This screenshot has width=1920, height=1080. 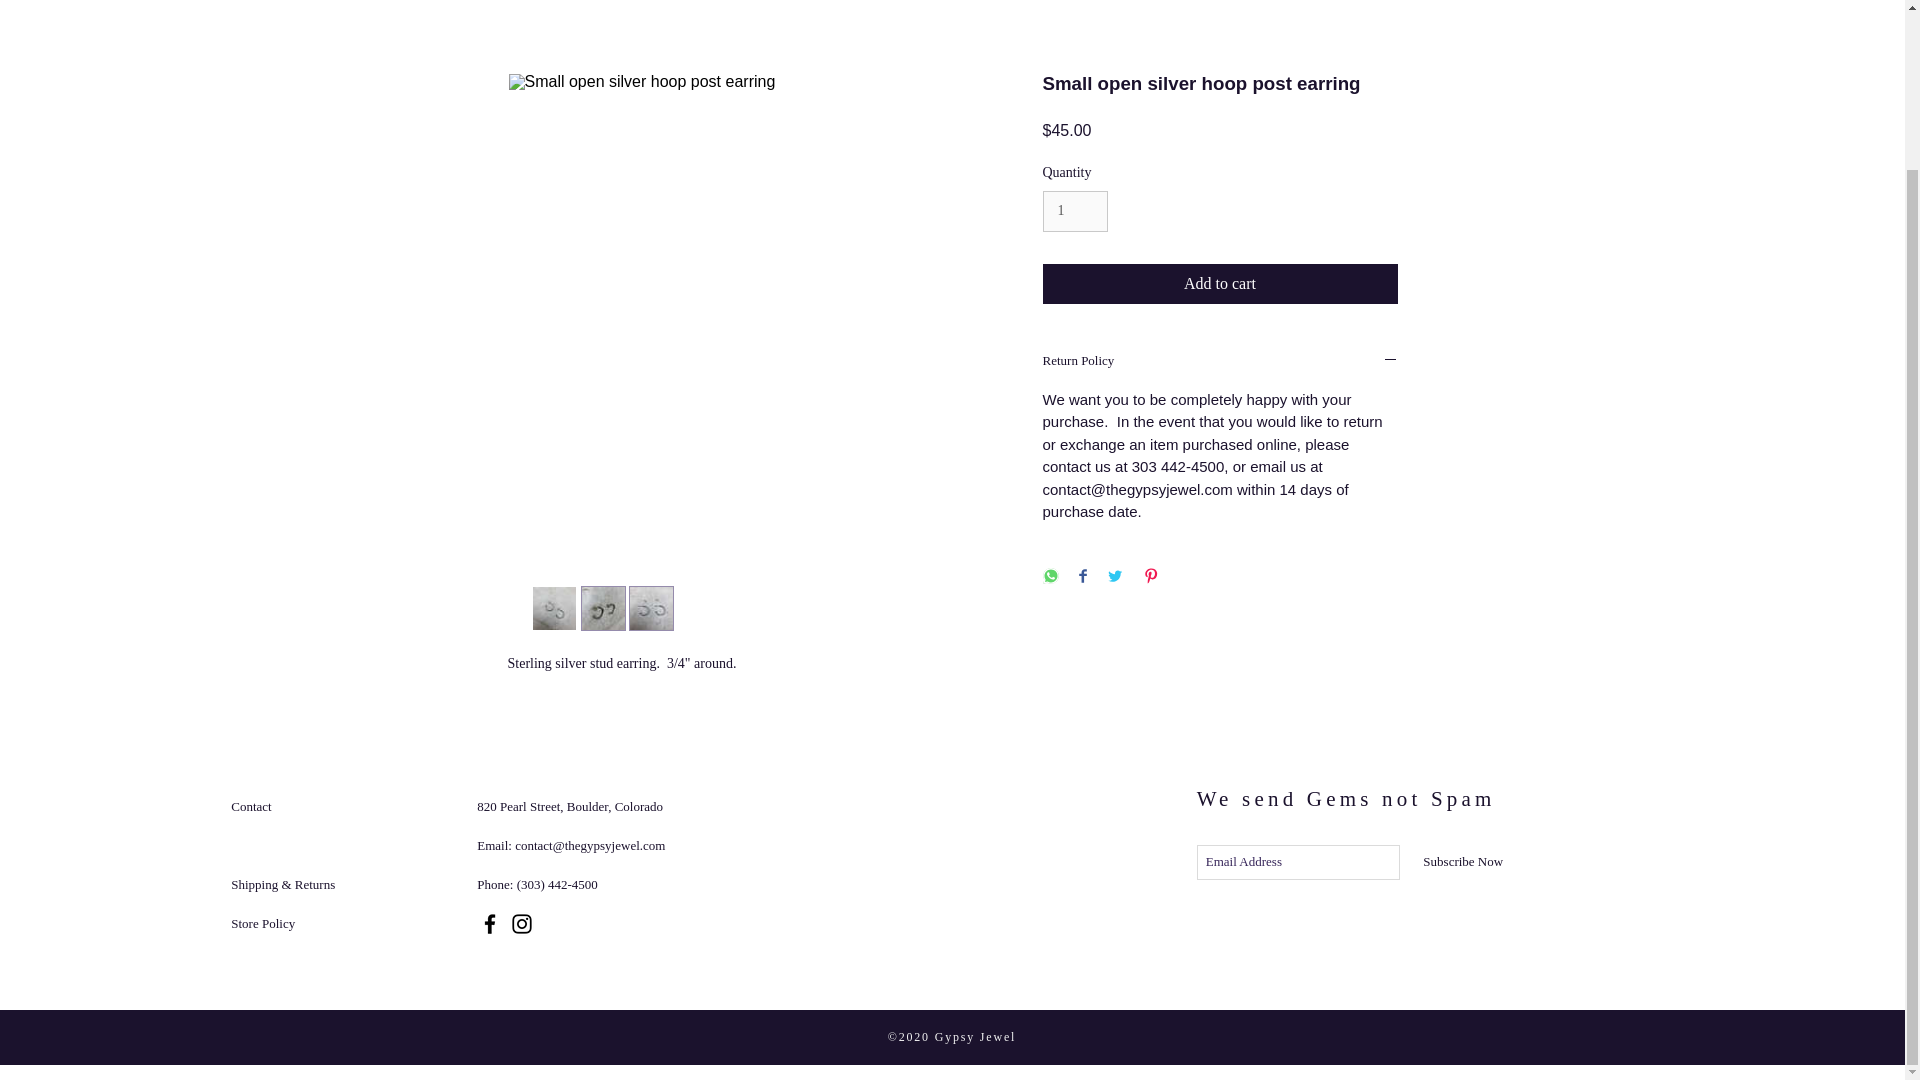 I want to click on 1, so click(x=1074, y=212).